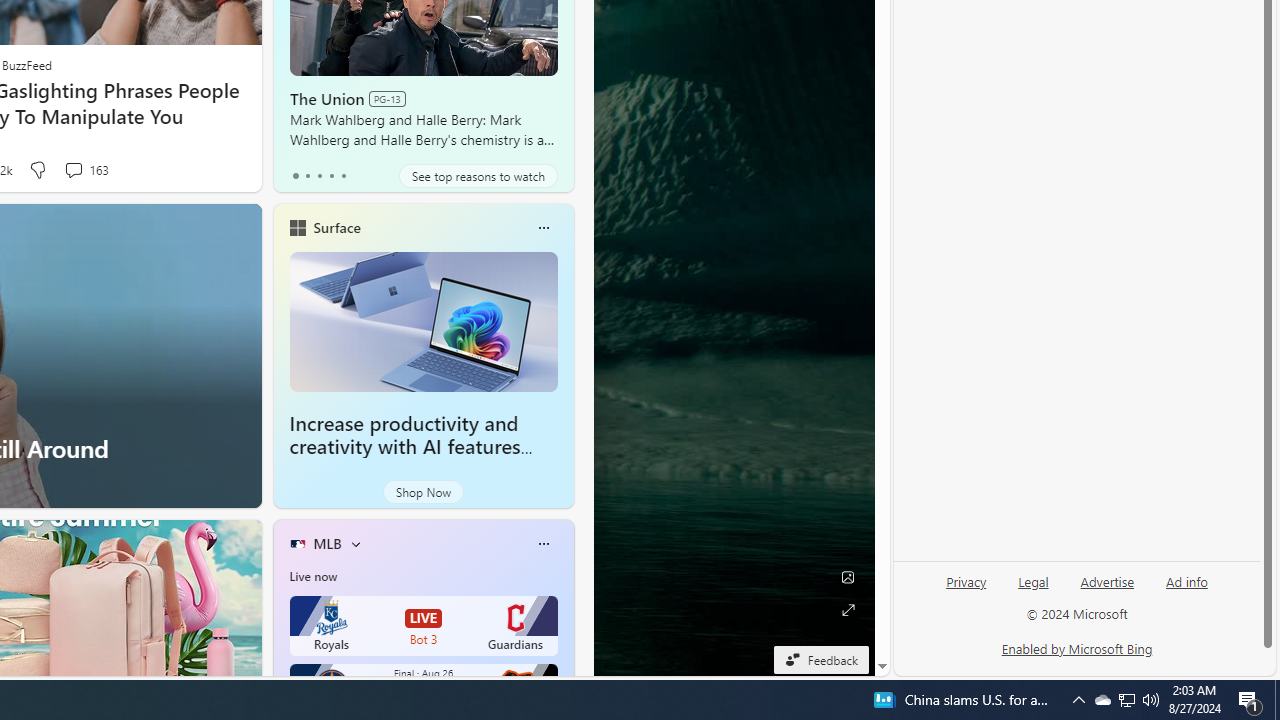 Image resolution: width=1280 pixels, height=720 pixels. I want to click on Ad info, so click(1186, 590).